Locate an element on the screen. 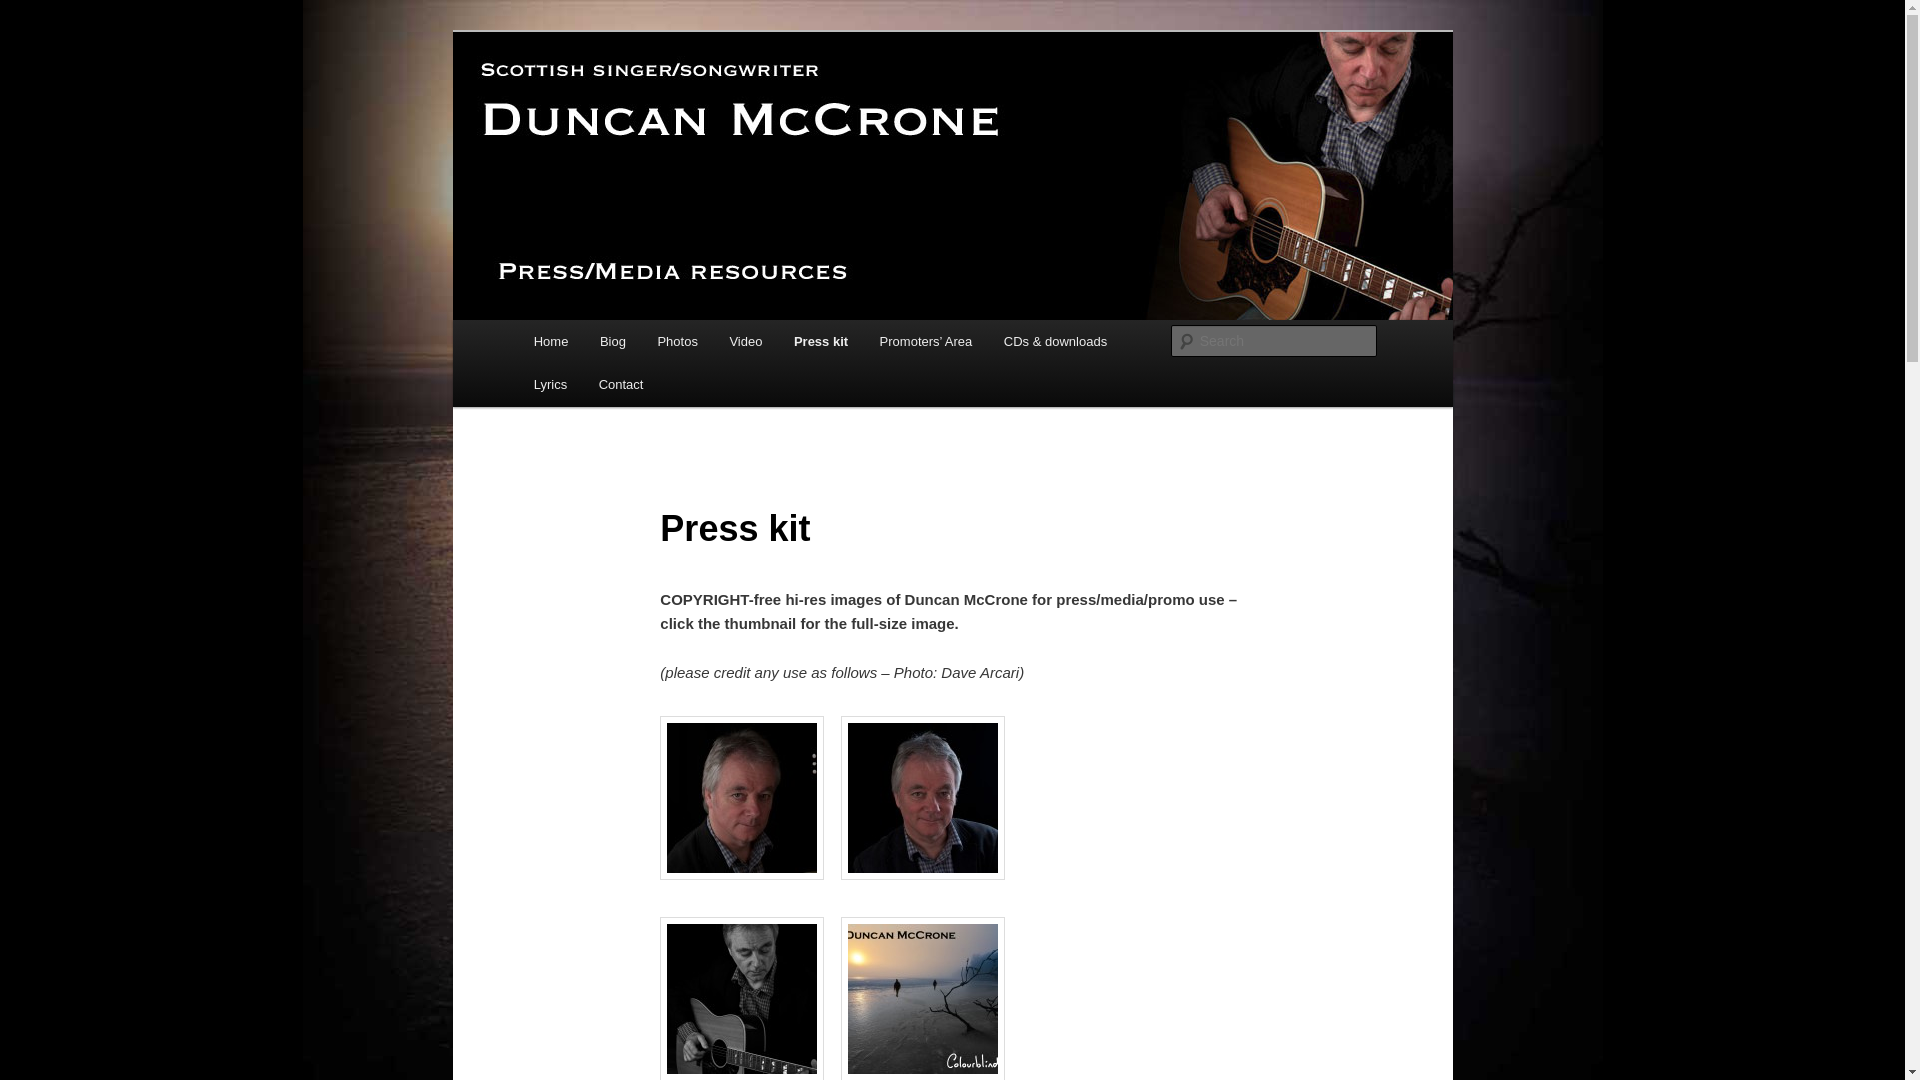  Search is located at coordinates (32, 11).